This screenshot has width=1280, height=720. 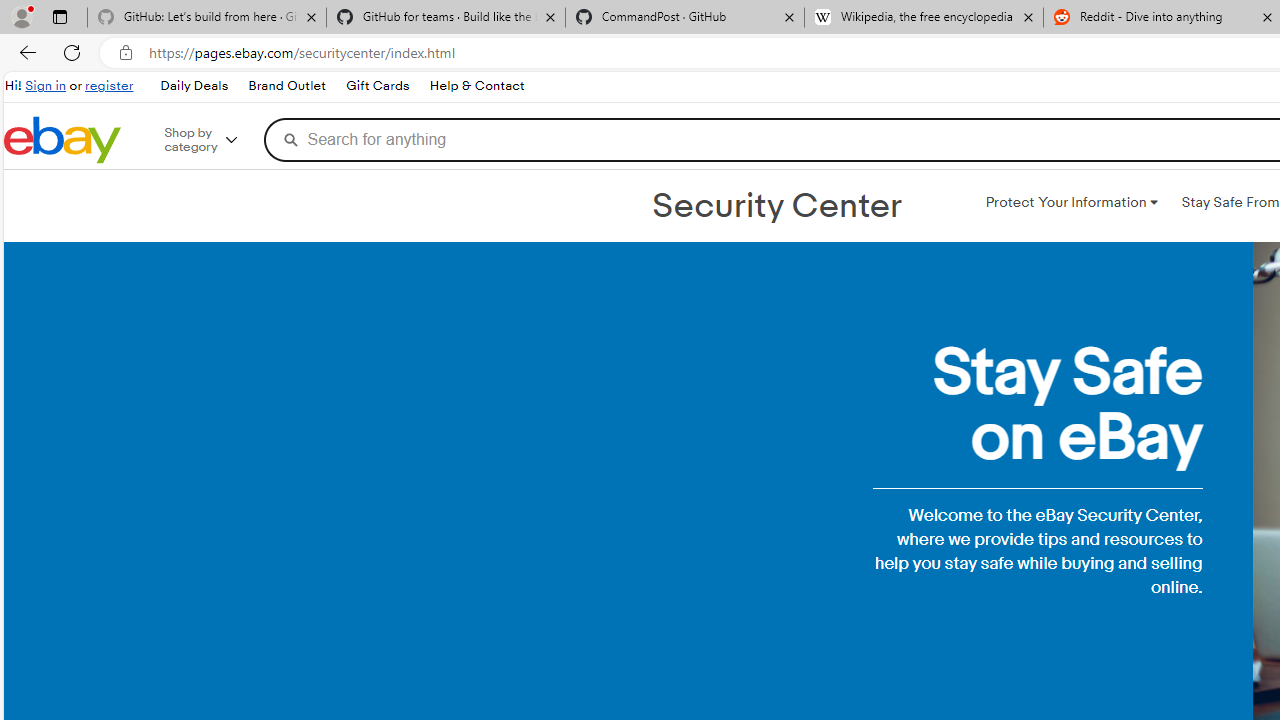 What do you see at coordinates (62, 140) in the screenshot?
I see `eBay Home` at bounding box center [62, 140].